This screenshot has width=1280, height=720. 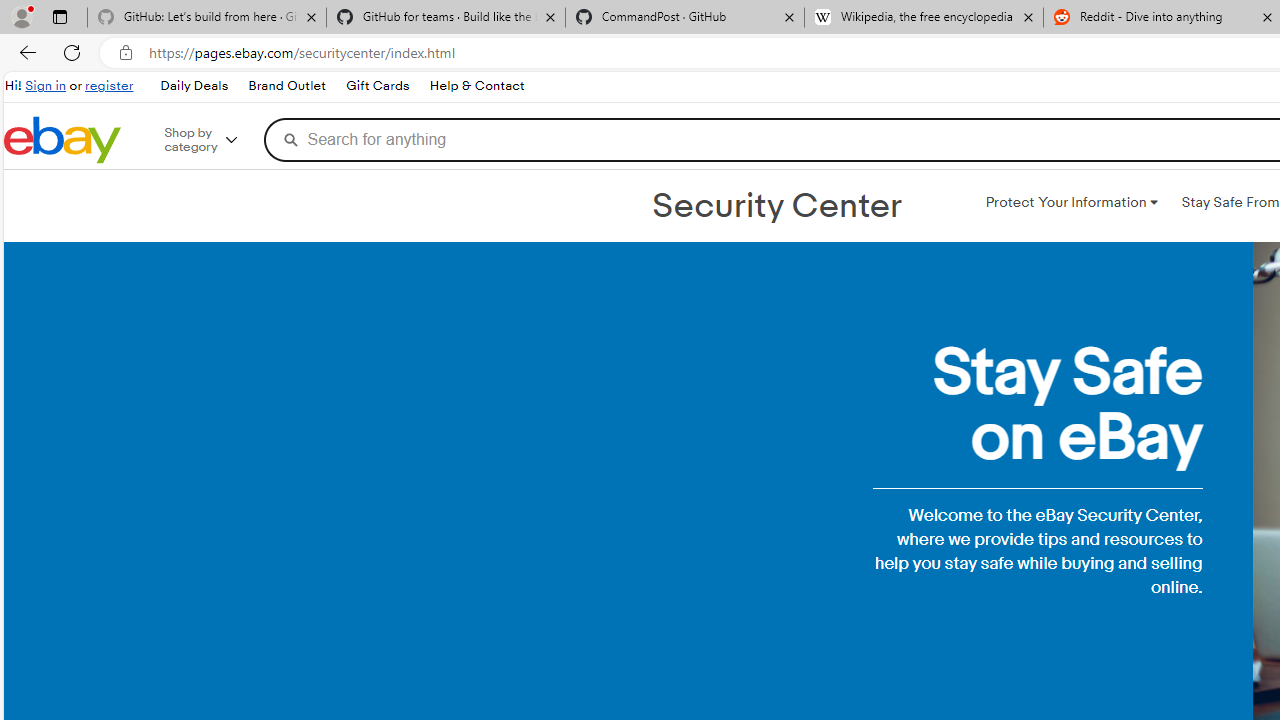 What do you see at coordinates (62, 140) in the screenshot?
I see `eBay Home` at bounding box center [62, 140].